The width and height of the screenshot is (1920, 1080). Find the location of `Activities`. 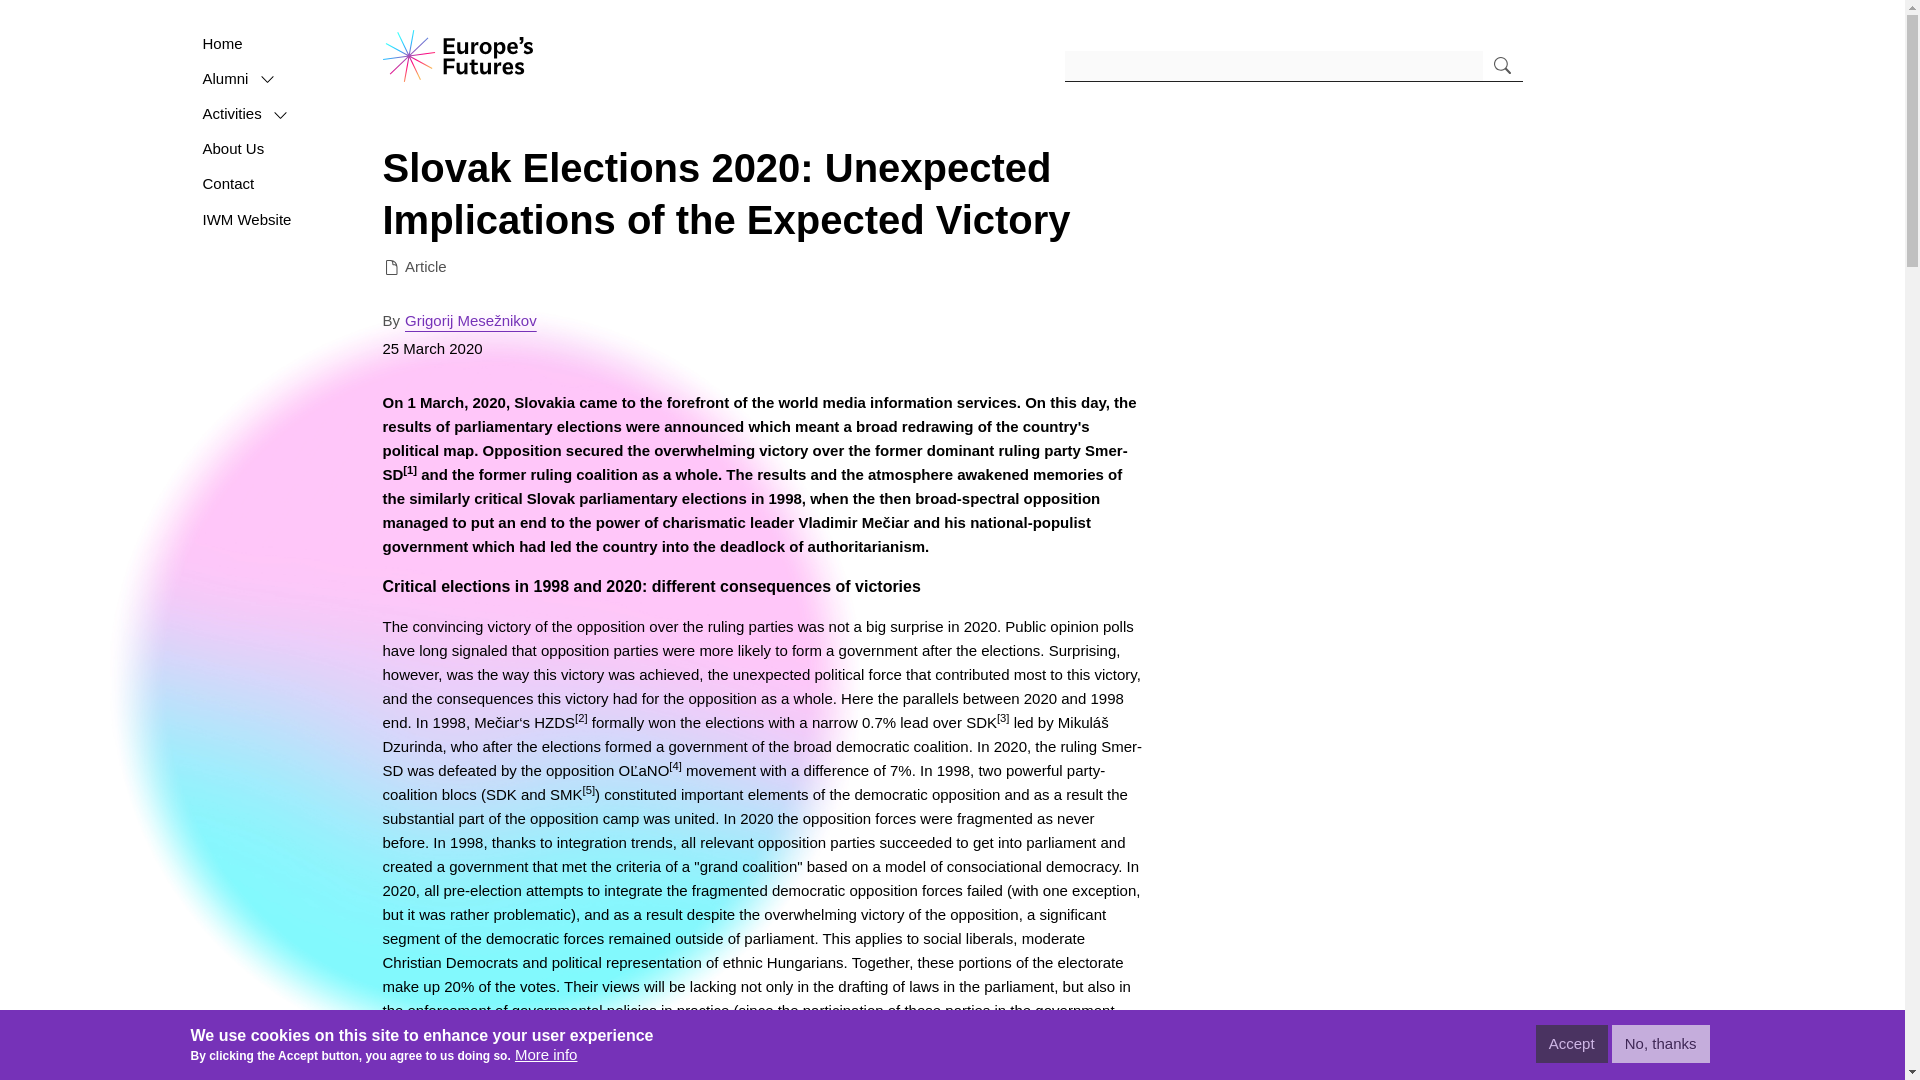

Activities is located at coordinates (234, 114).